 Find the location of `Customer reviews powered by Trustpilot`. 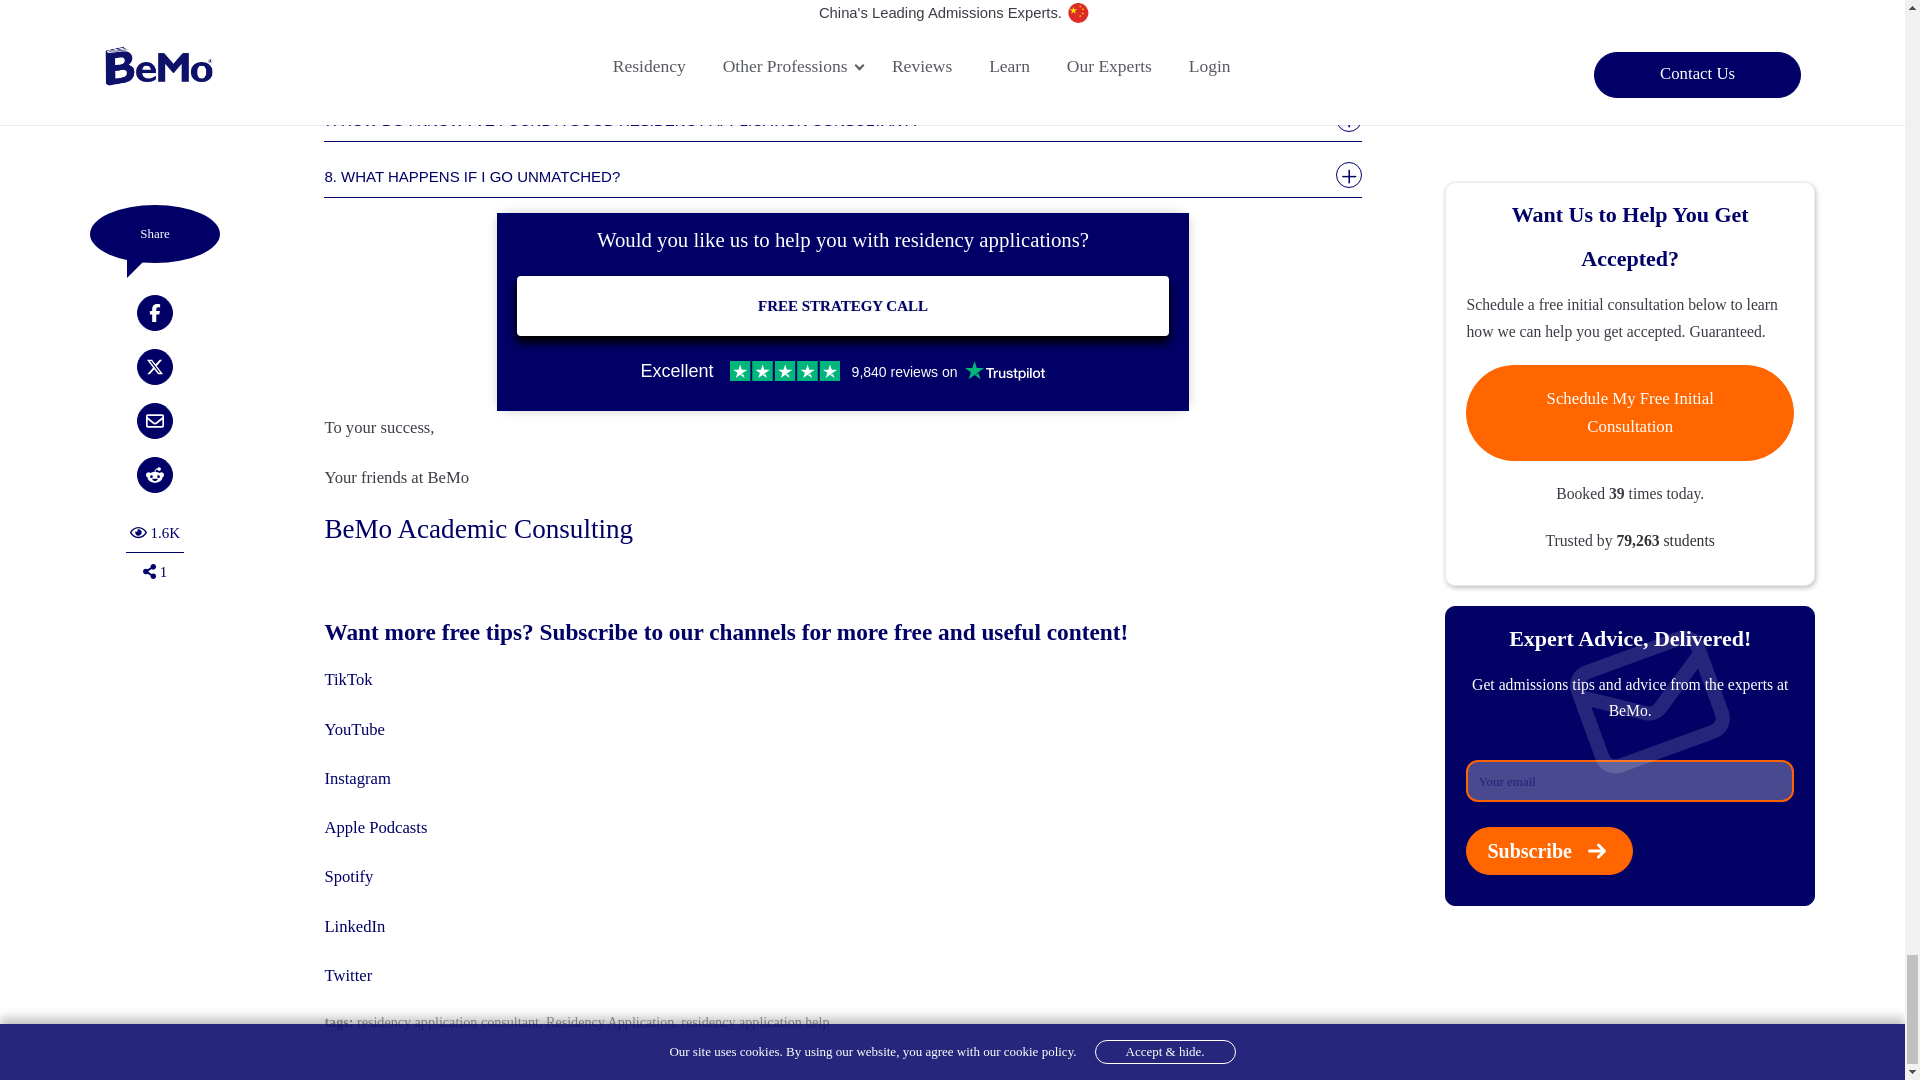

Customer reviews powered by Trustpilot is located at coordinates (842, 370).